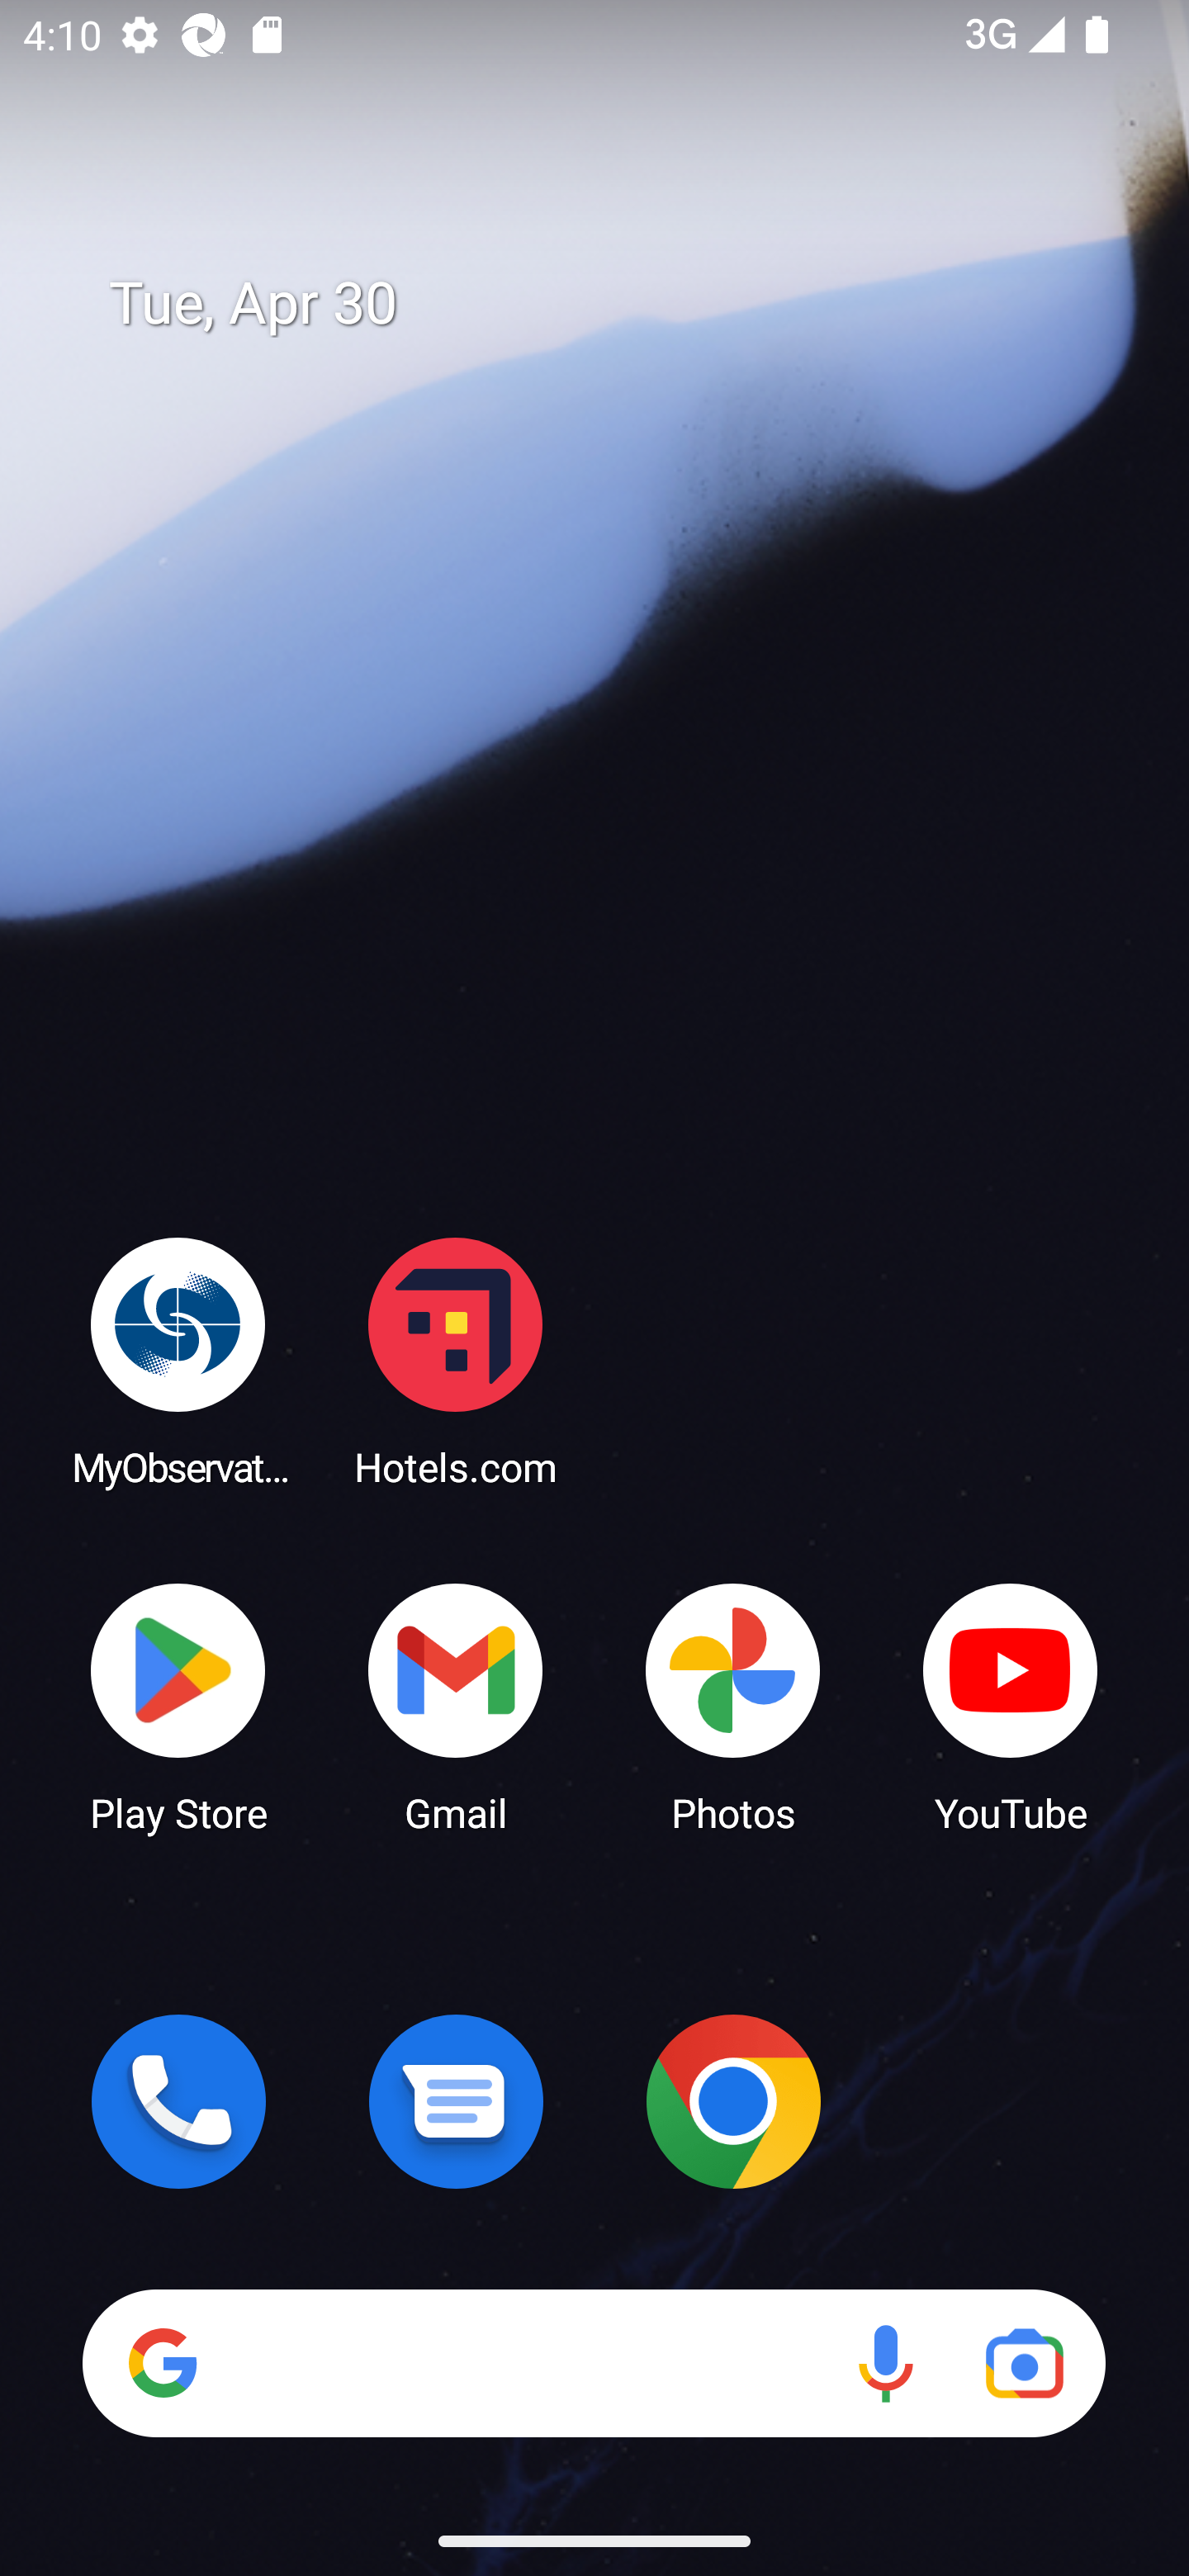 The width and height of the screenshot is (1189, 2576). Describe the element at coordinates (178, 2101) in the screenshot. I see `Phone` at that location.